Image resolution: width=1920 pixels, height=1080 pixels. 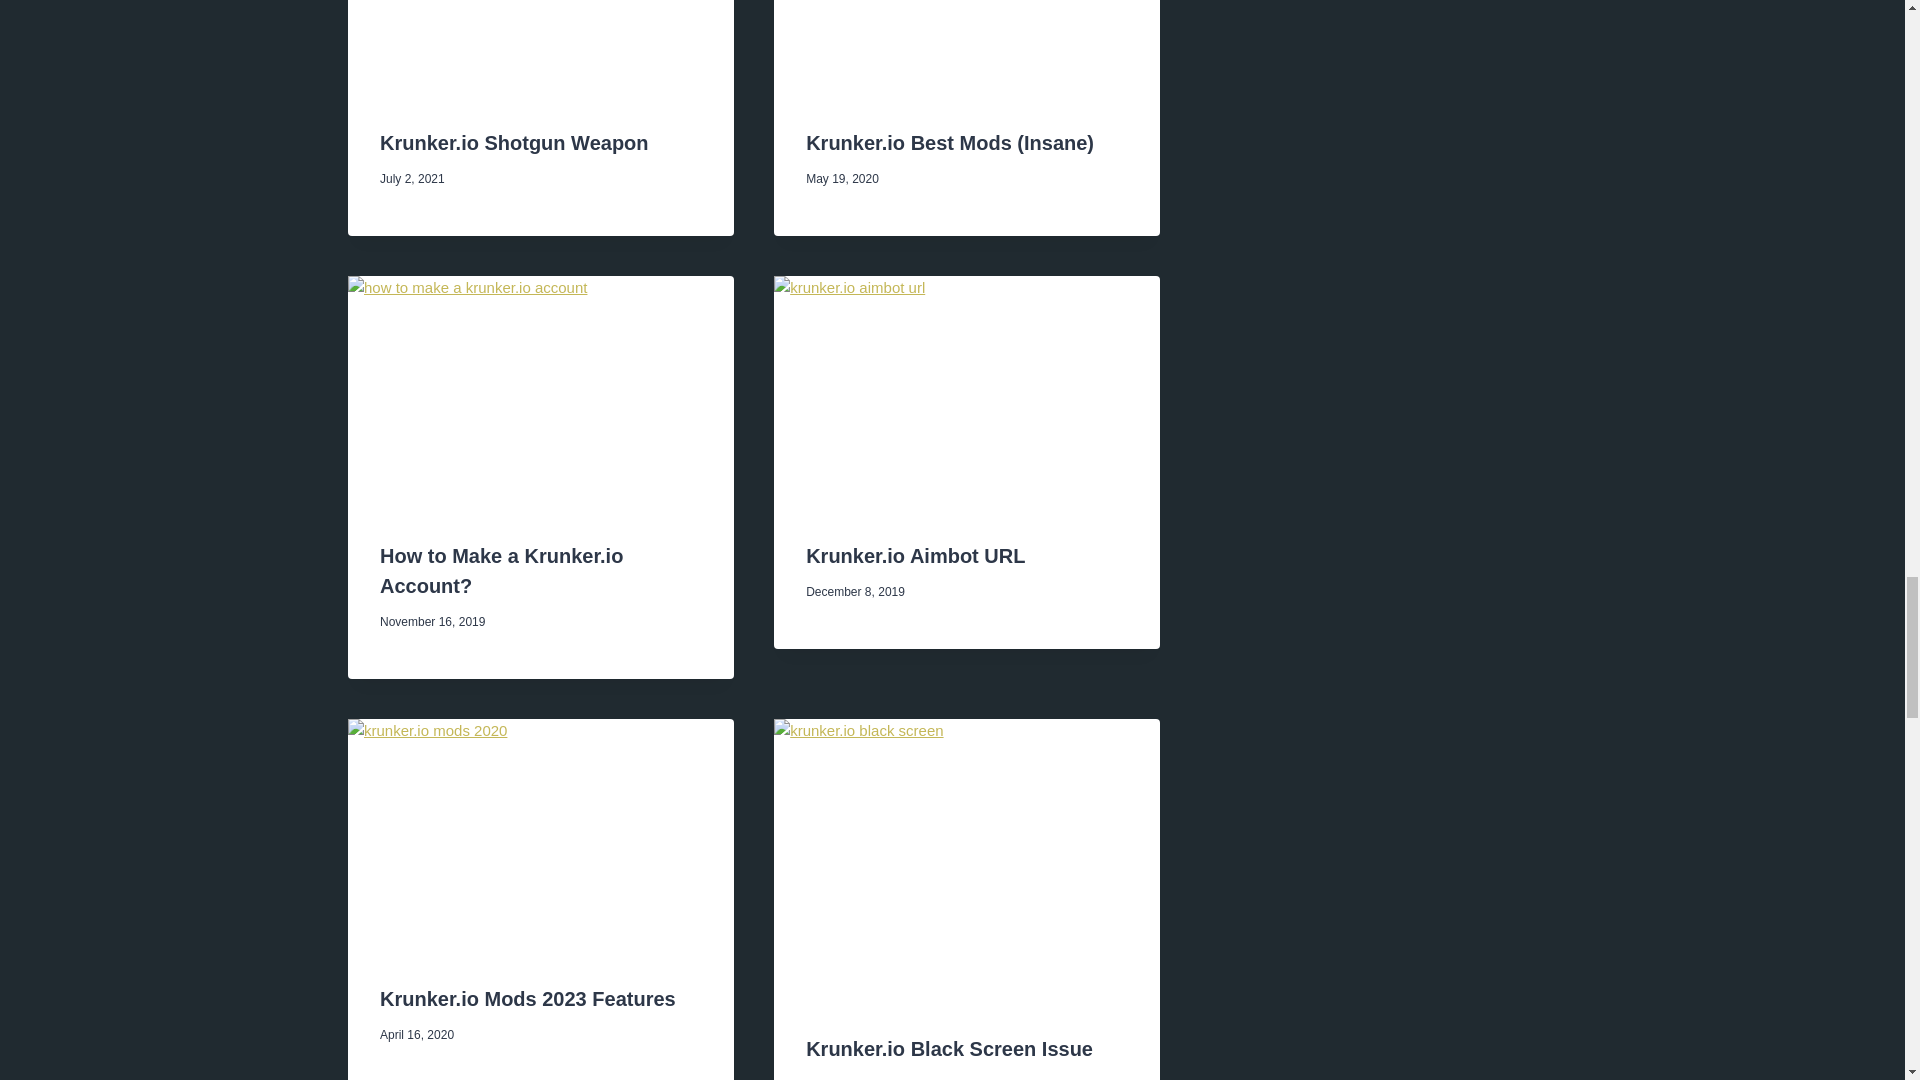 What do you see at coordinates (514, 142) in the screenshot?
I see `Krunker.io Shotgun Weapon` at bounding box center [514, 142].